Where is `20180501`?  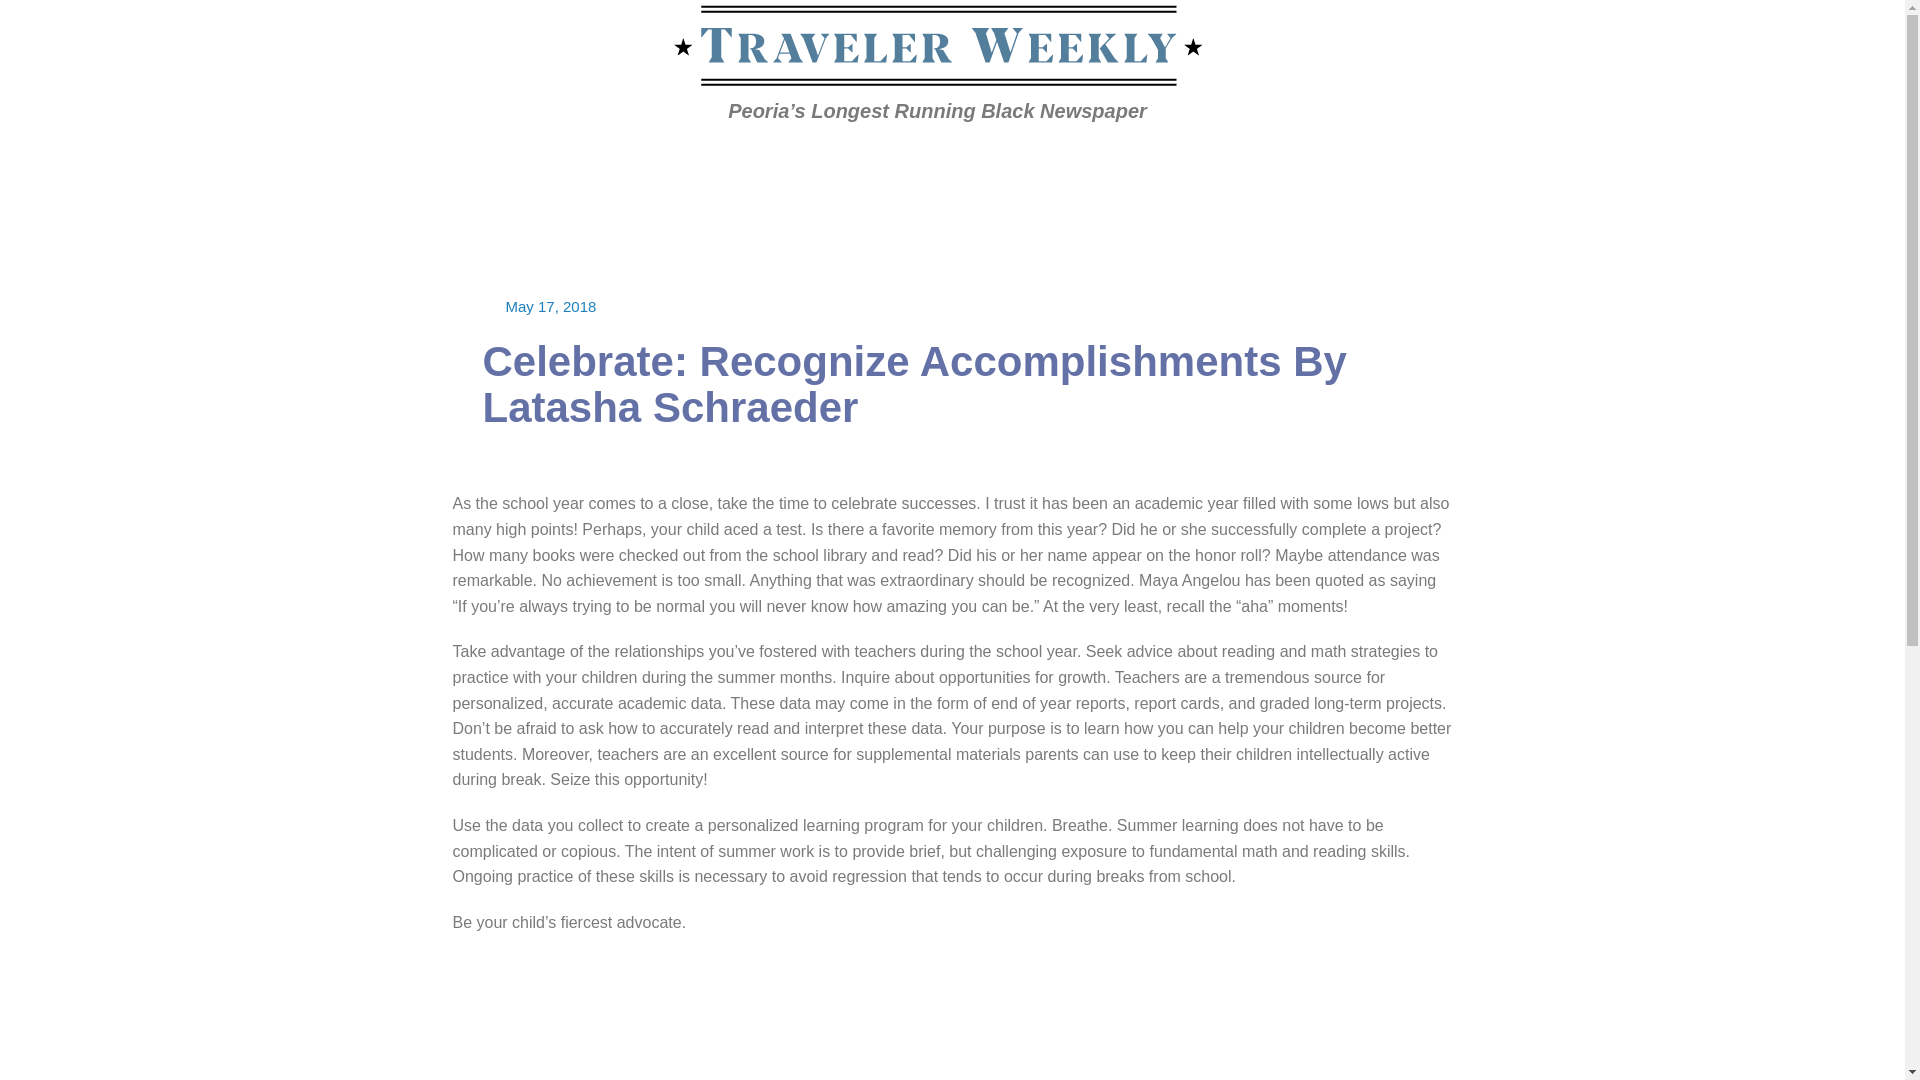 20180501 is located at coordinates (437, 162).